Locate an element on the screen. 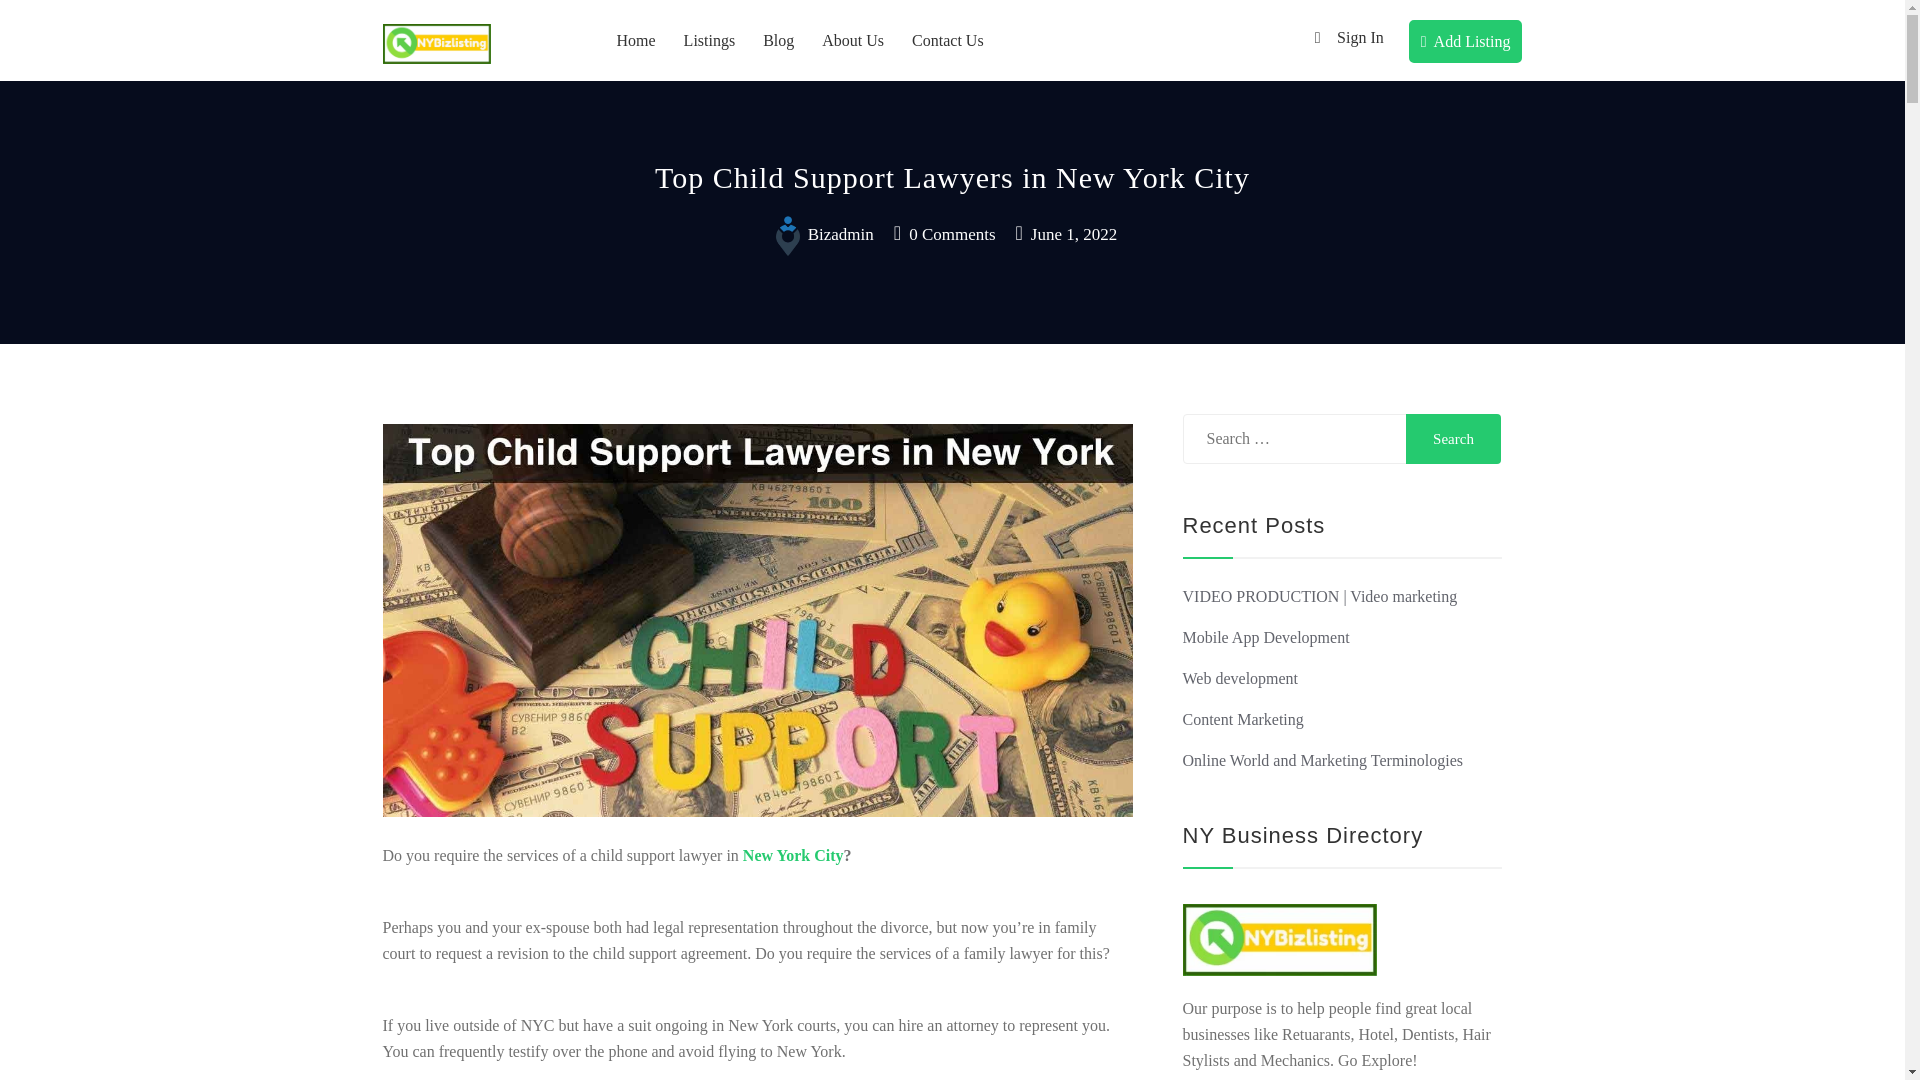 The image size is (1920, 1080). Bizadmin is located at coordinates (820, 234).